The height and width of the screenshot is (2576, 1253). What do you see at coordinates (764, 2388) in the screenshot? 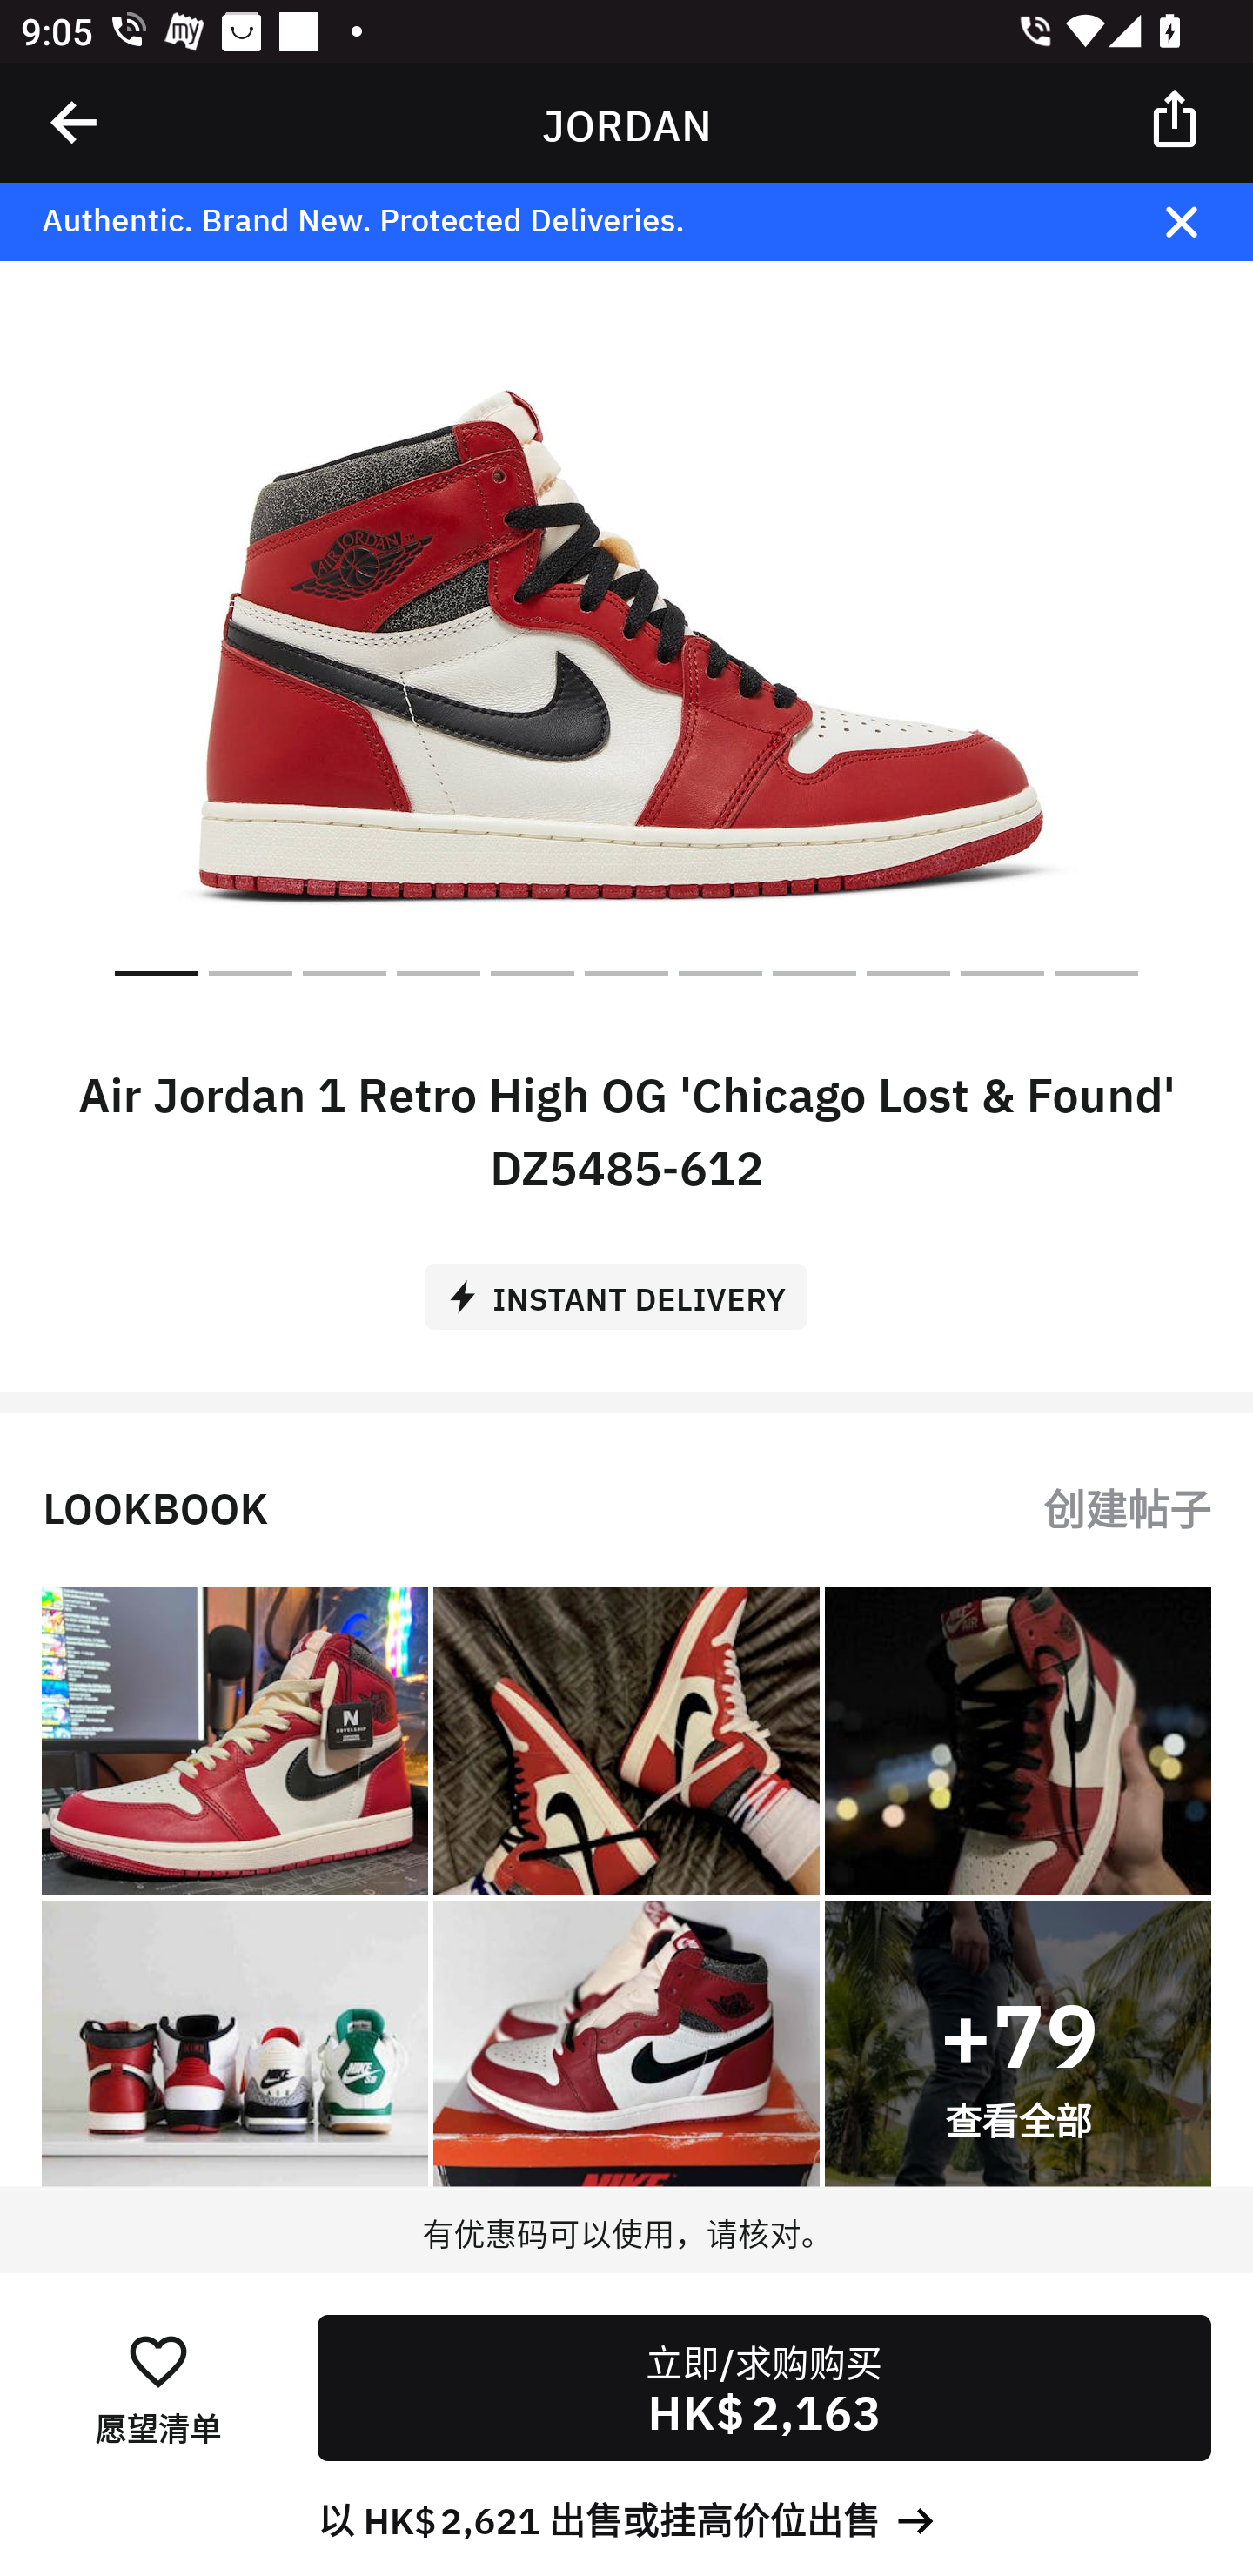
I see `立即/求购购买 HK$ 2,163` at bounding box center [764, 2388].